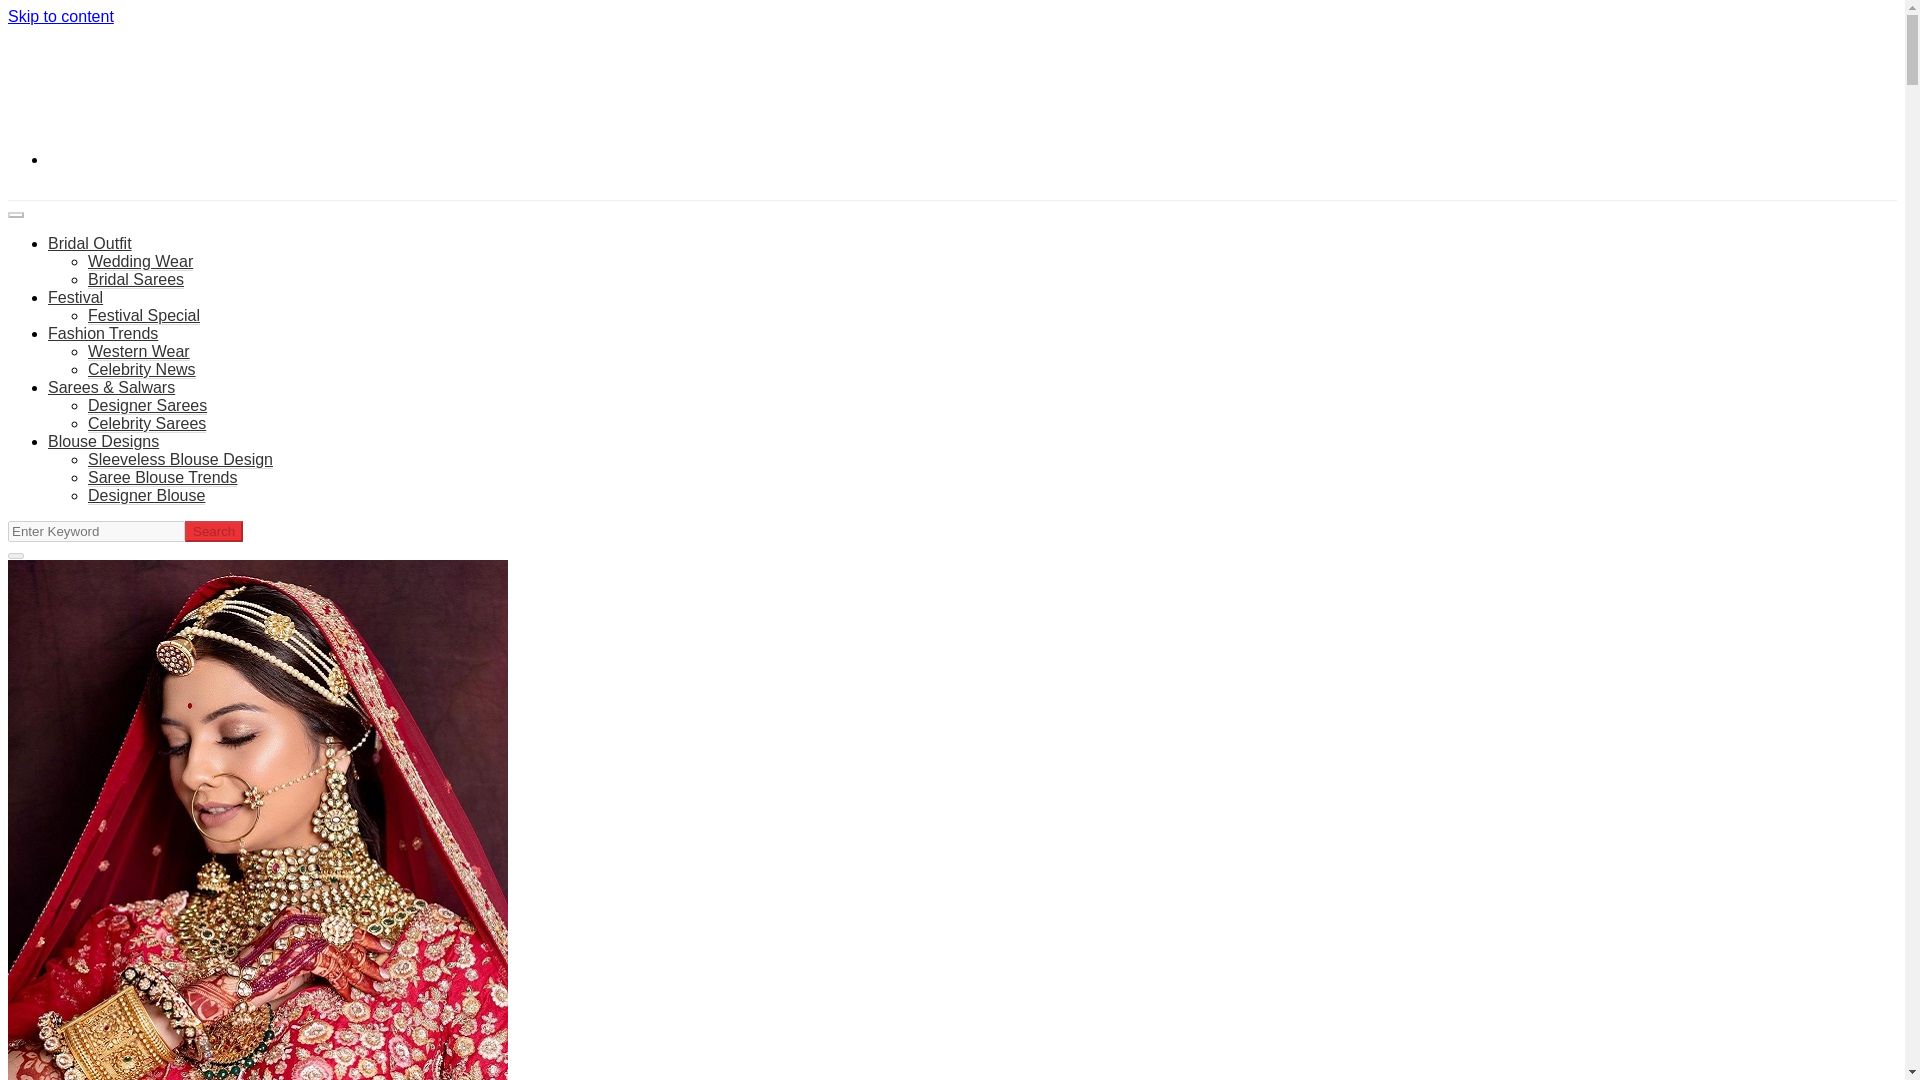 The height and width of the screenshot is (1080, 1920). I want to click on Festival Special, so click(144, 316).